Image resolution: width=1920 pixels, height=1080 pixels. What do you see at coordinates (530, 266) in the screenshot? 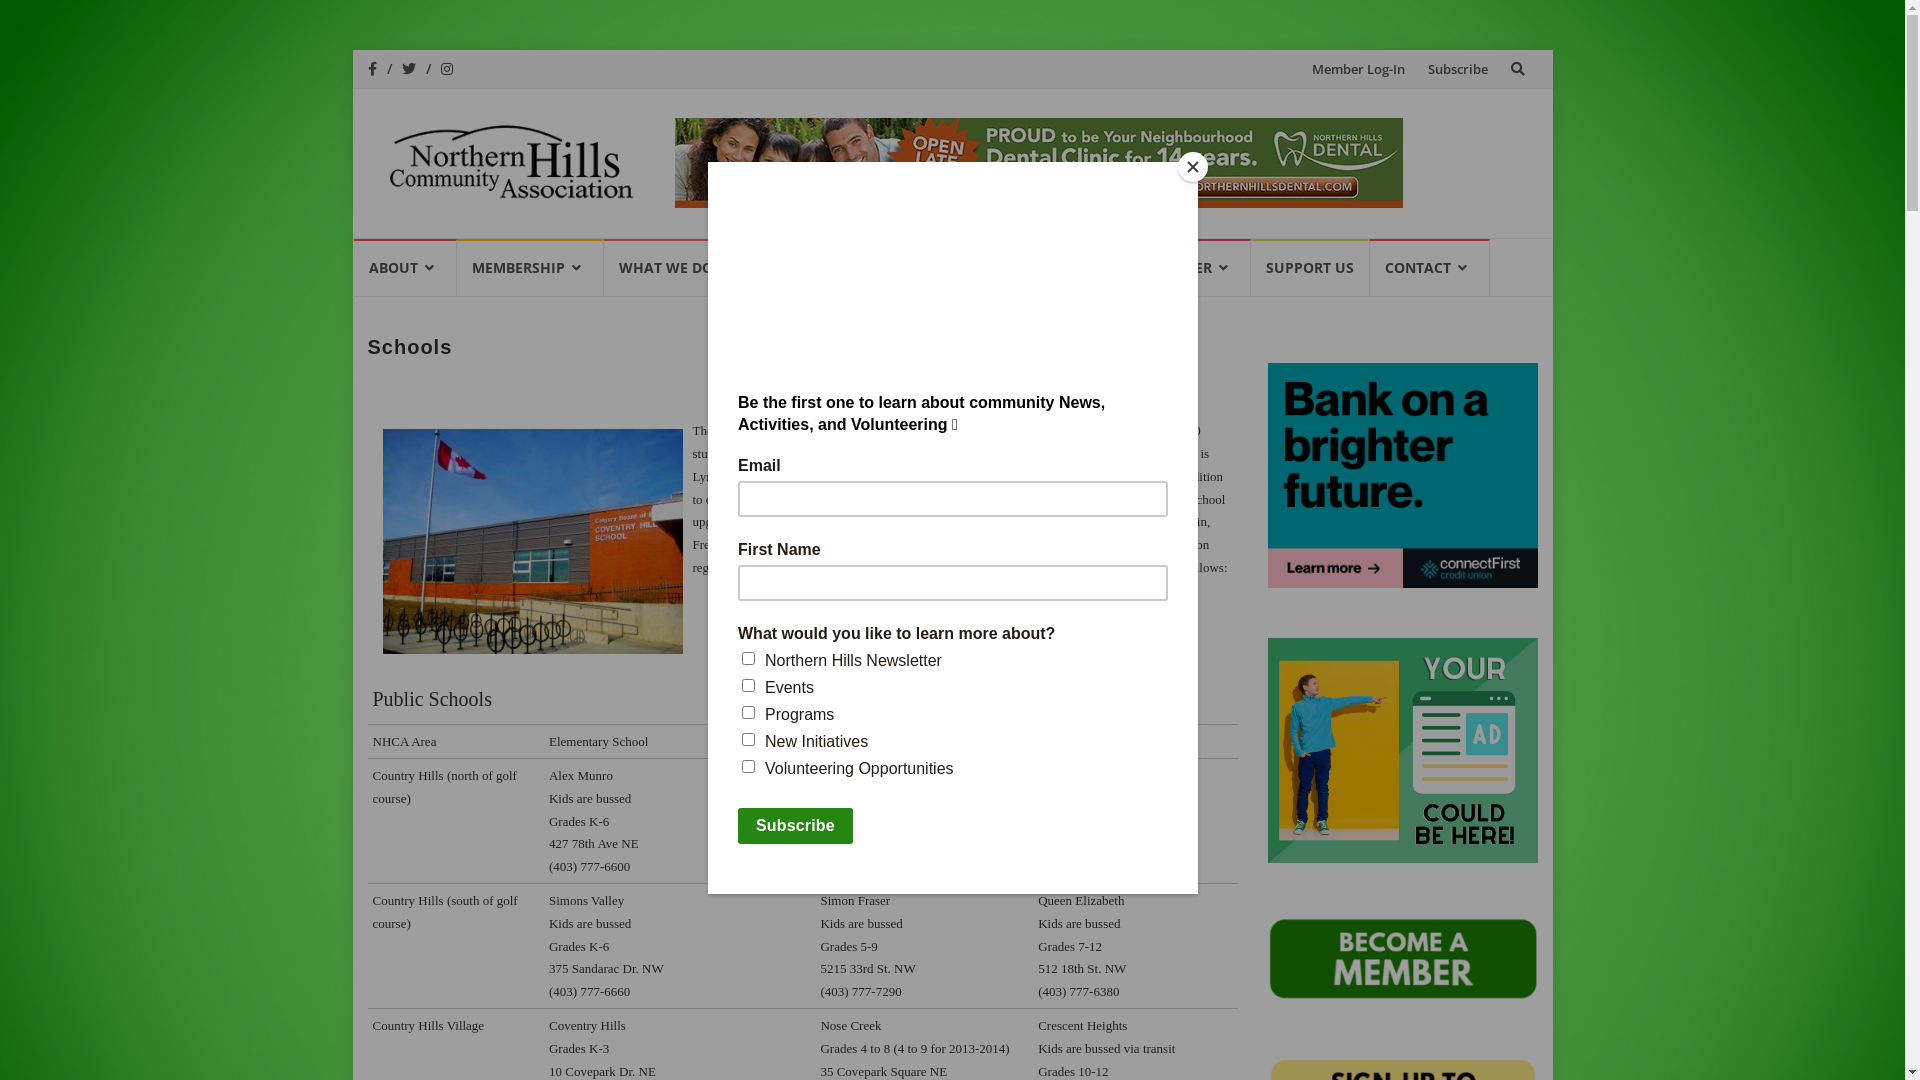
I see `MEMBERSHIP` at bounding box center [530, 266].